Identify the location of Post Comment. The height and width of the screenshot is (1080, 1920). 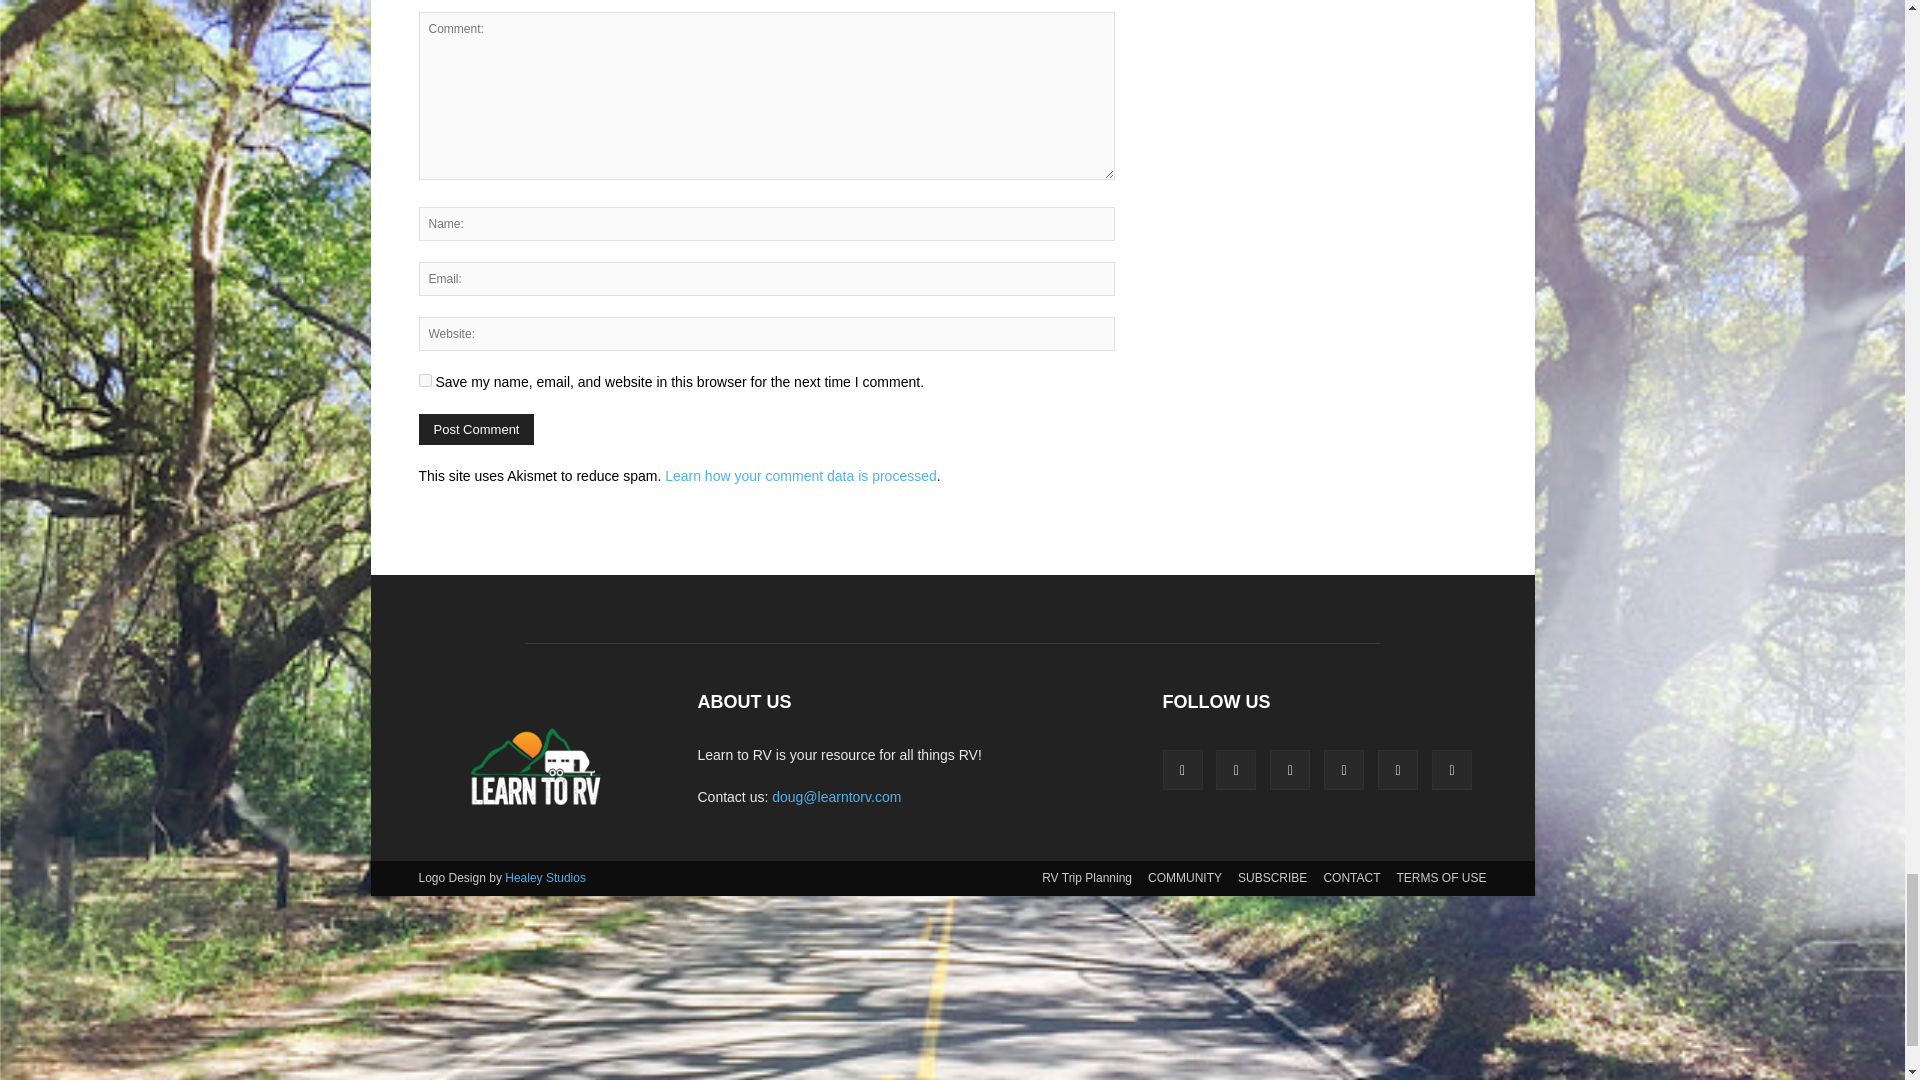
(476, 428).